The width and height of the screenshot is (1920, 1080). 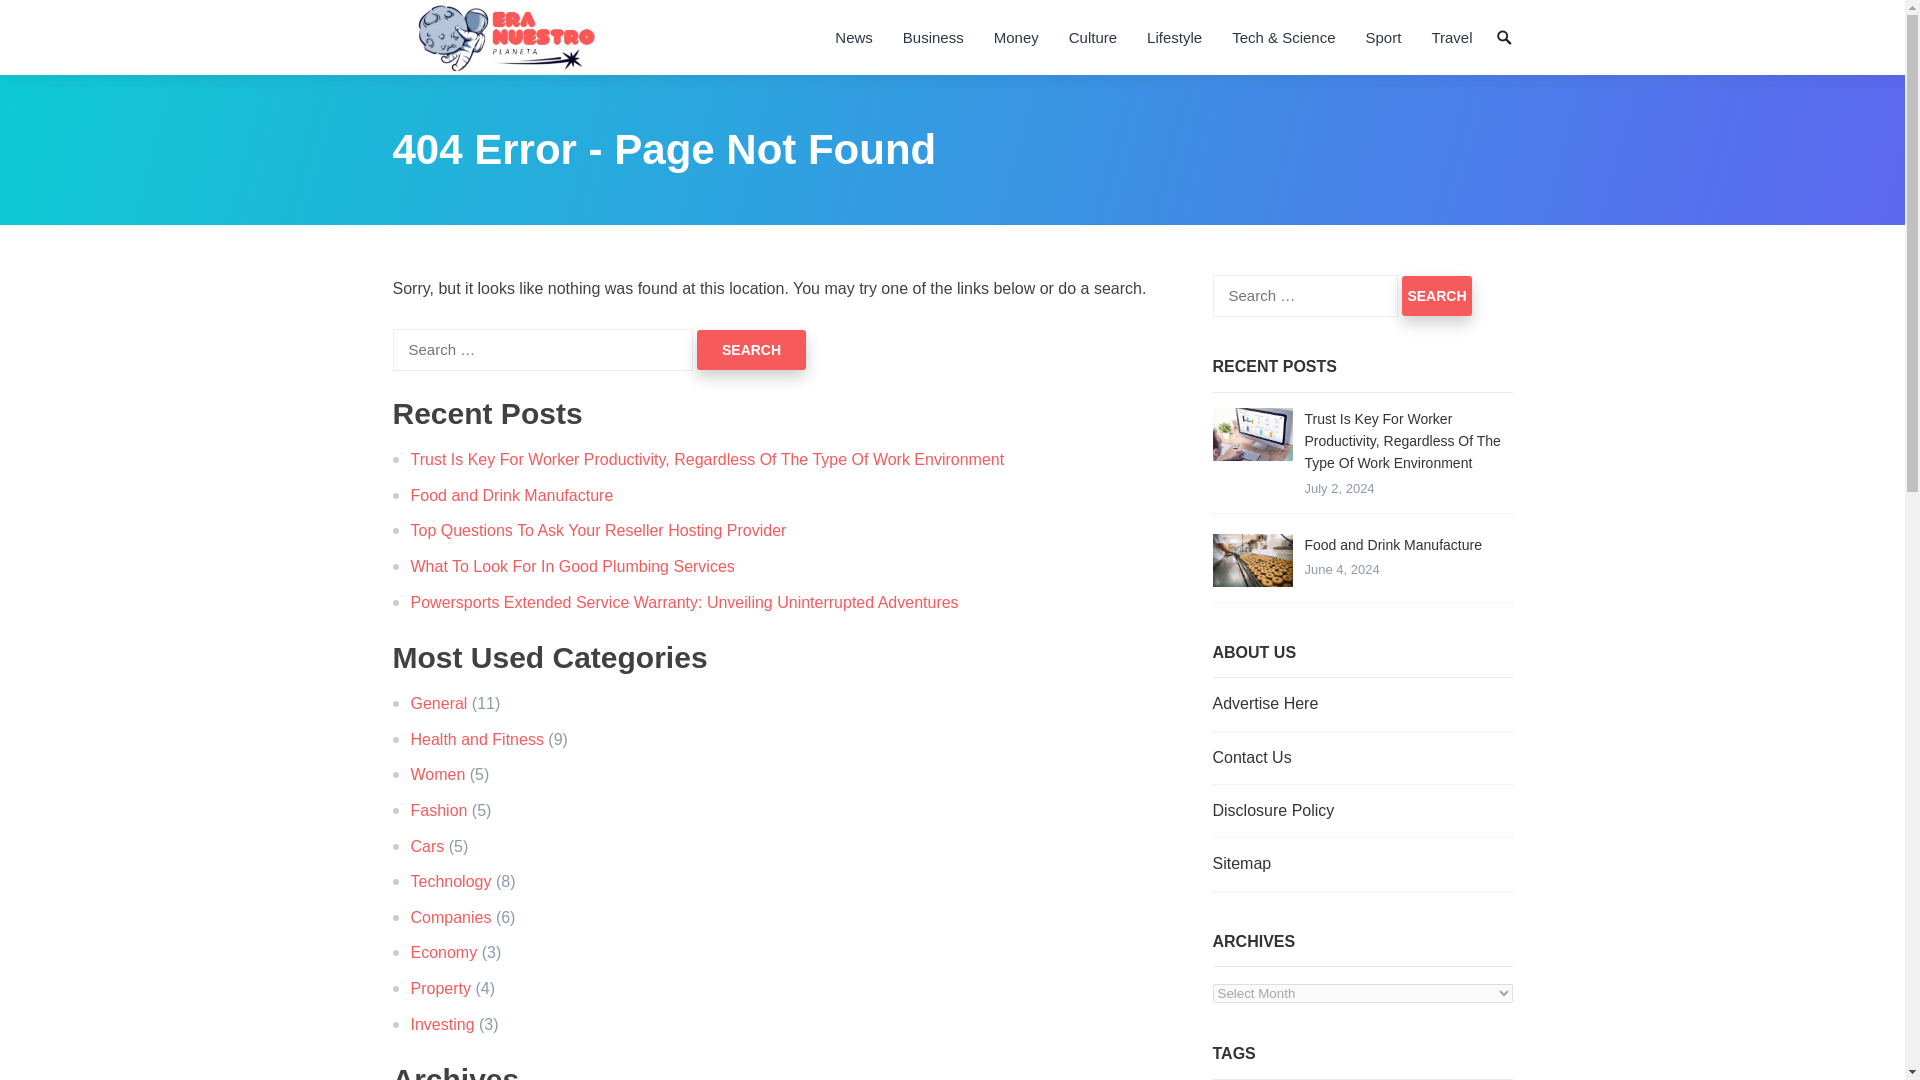 What do you see at coordinates (853, 37) in the screenshot?
I see `News` at bounding box center [853, 37].